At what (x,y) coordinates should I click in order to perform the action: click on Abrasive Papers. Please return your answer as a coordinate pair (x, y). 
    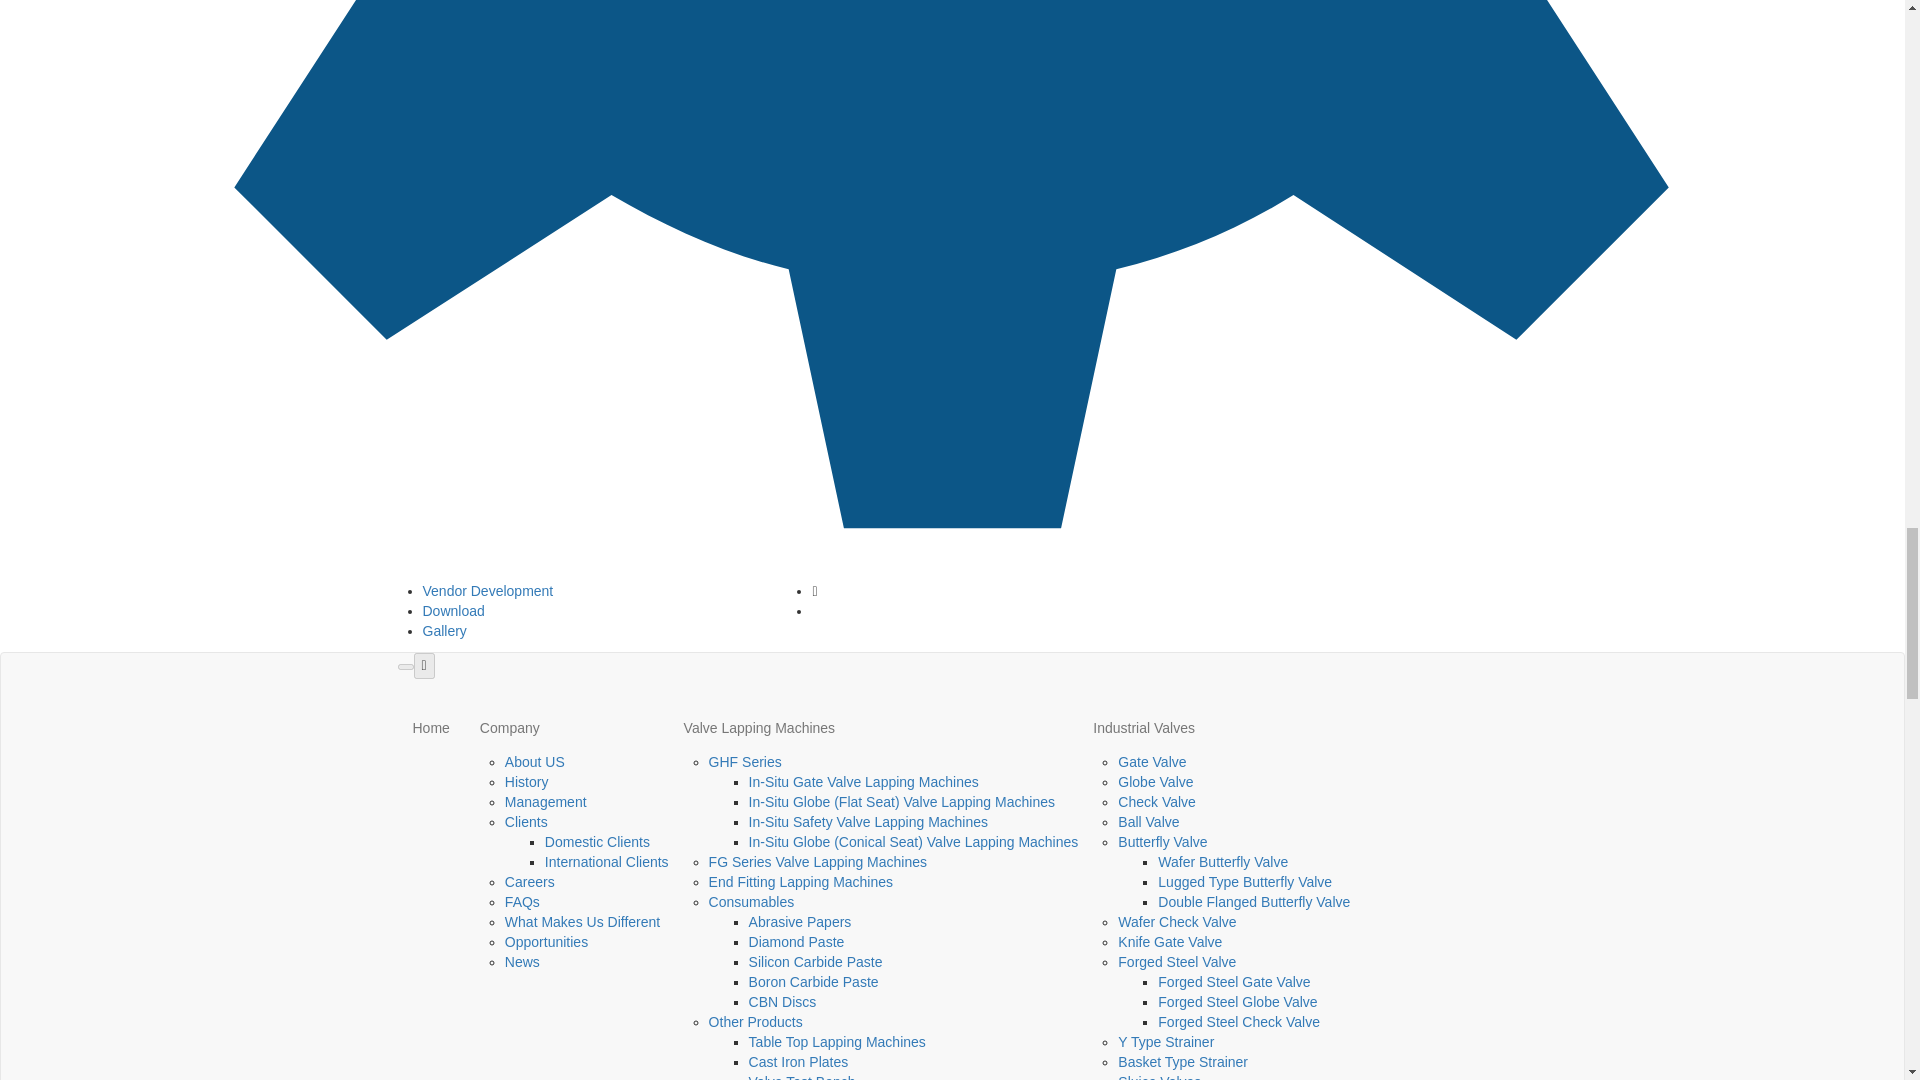
    Looking at the image, I should click on (800, 921).